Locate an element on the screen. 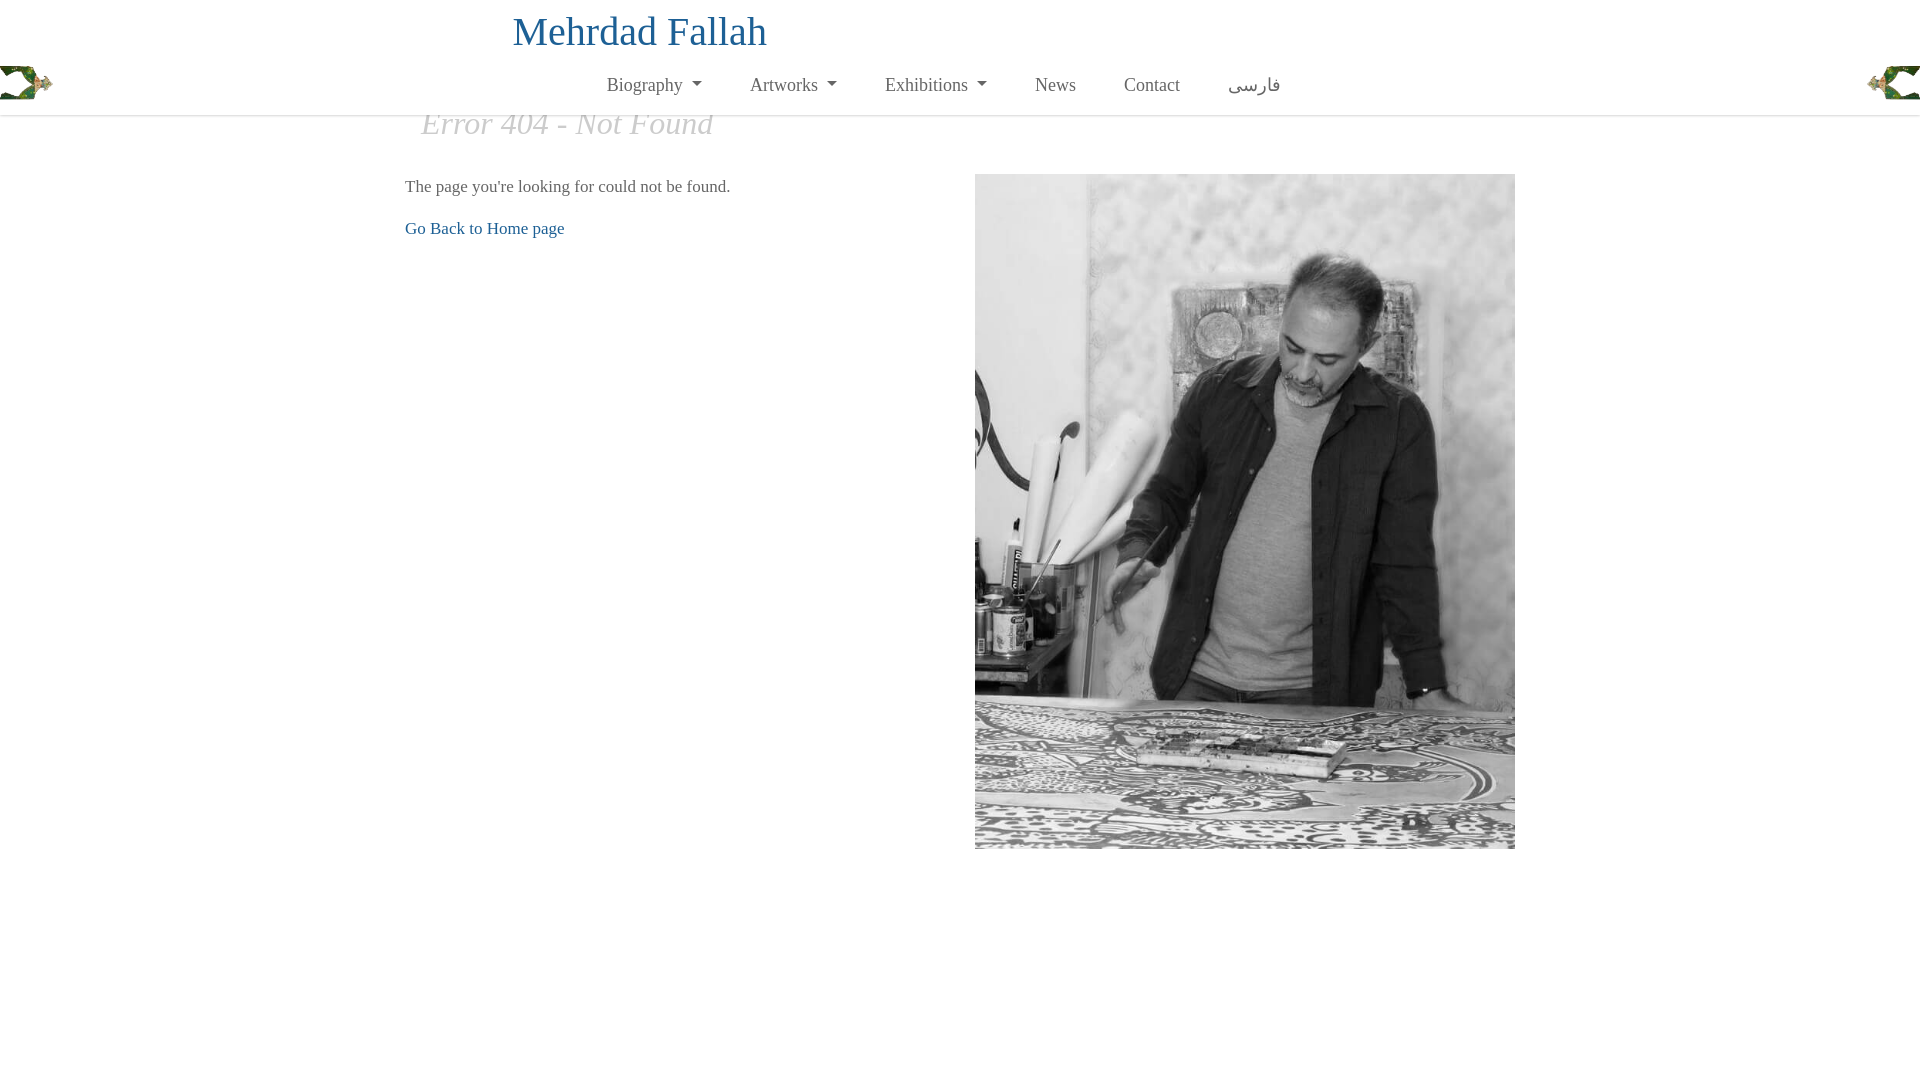  News is located at coordinates (1056, 84).